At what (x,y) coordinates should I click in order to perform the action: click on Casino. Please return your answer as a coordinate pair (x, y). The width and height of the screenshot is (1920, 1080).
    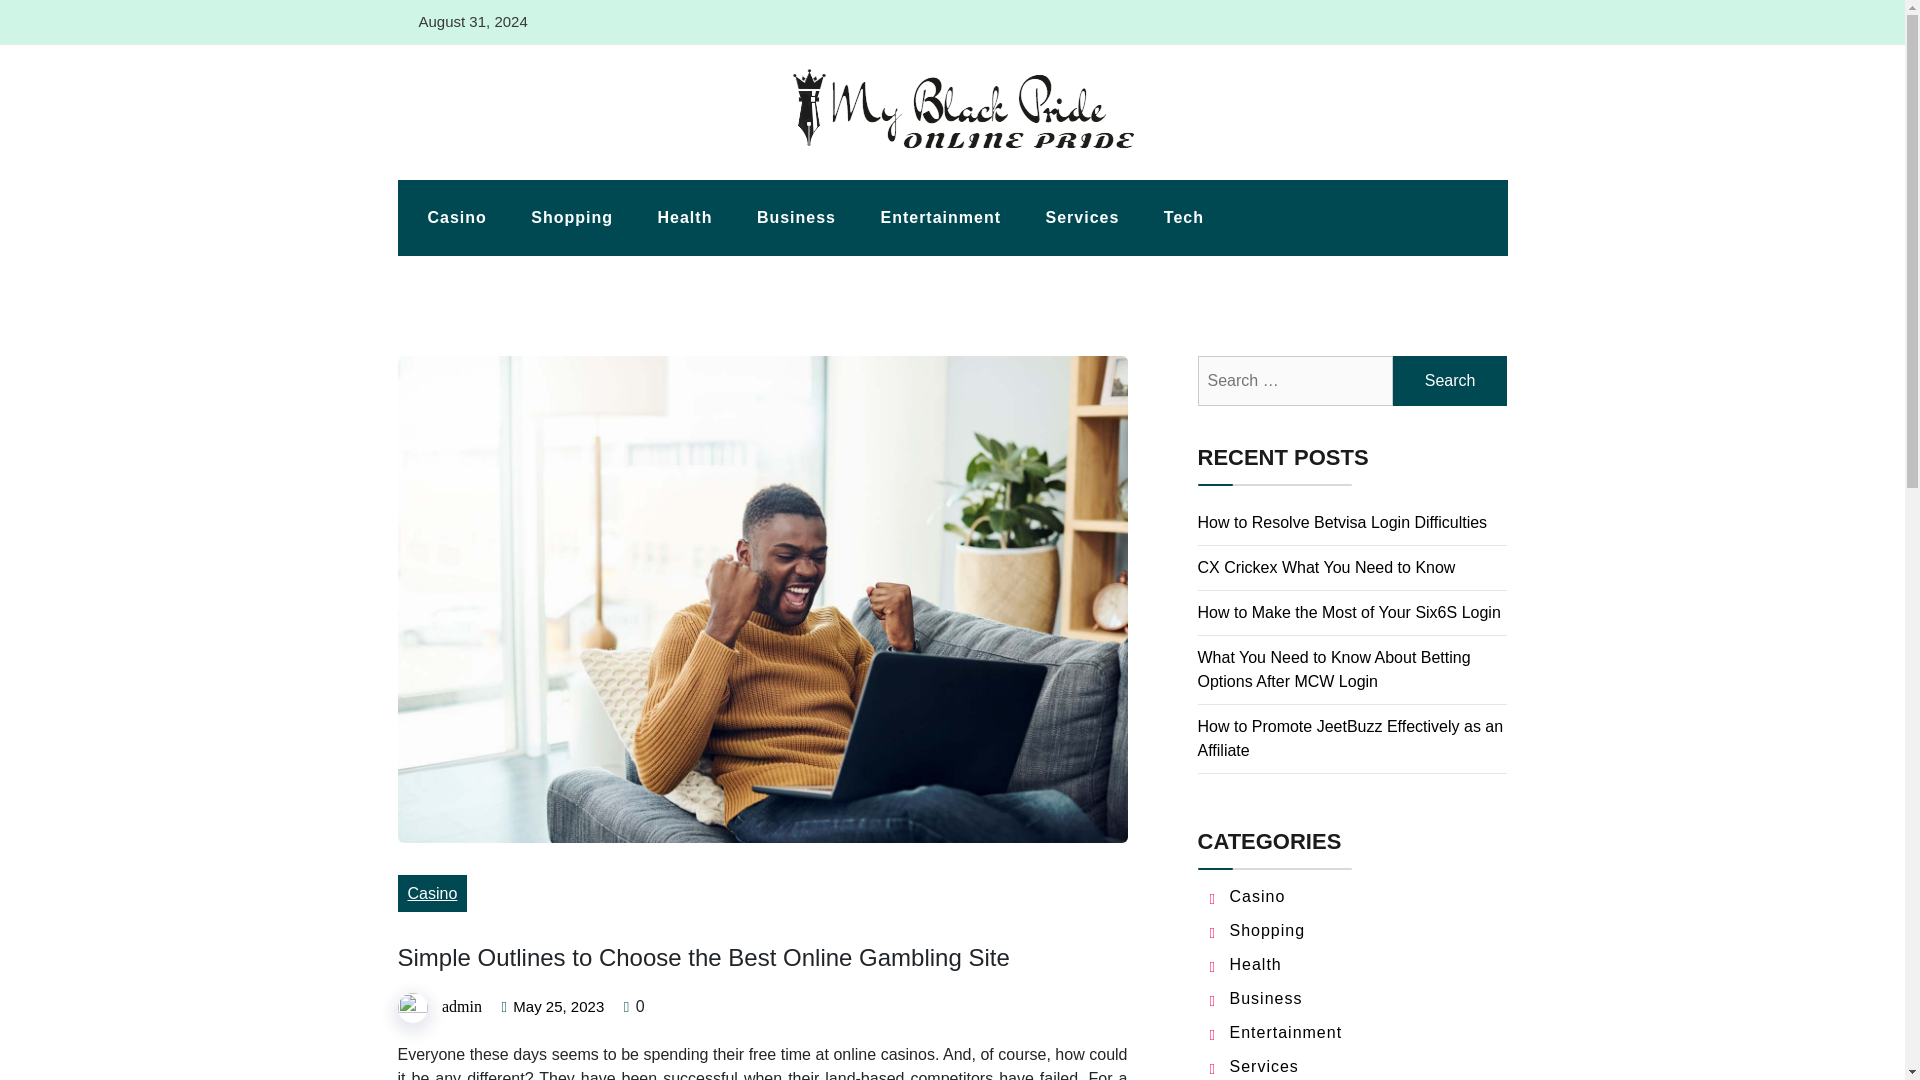
    Looking at the image, I should click on (456, 218).